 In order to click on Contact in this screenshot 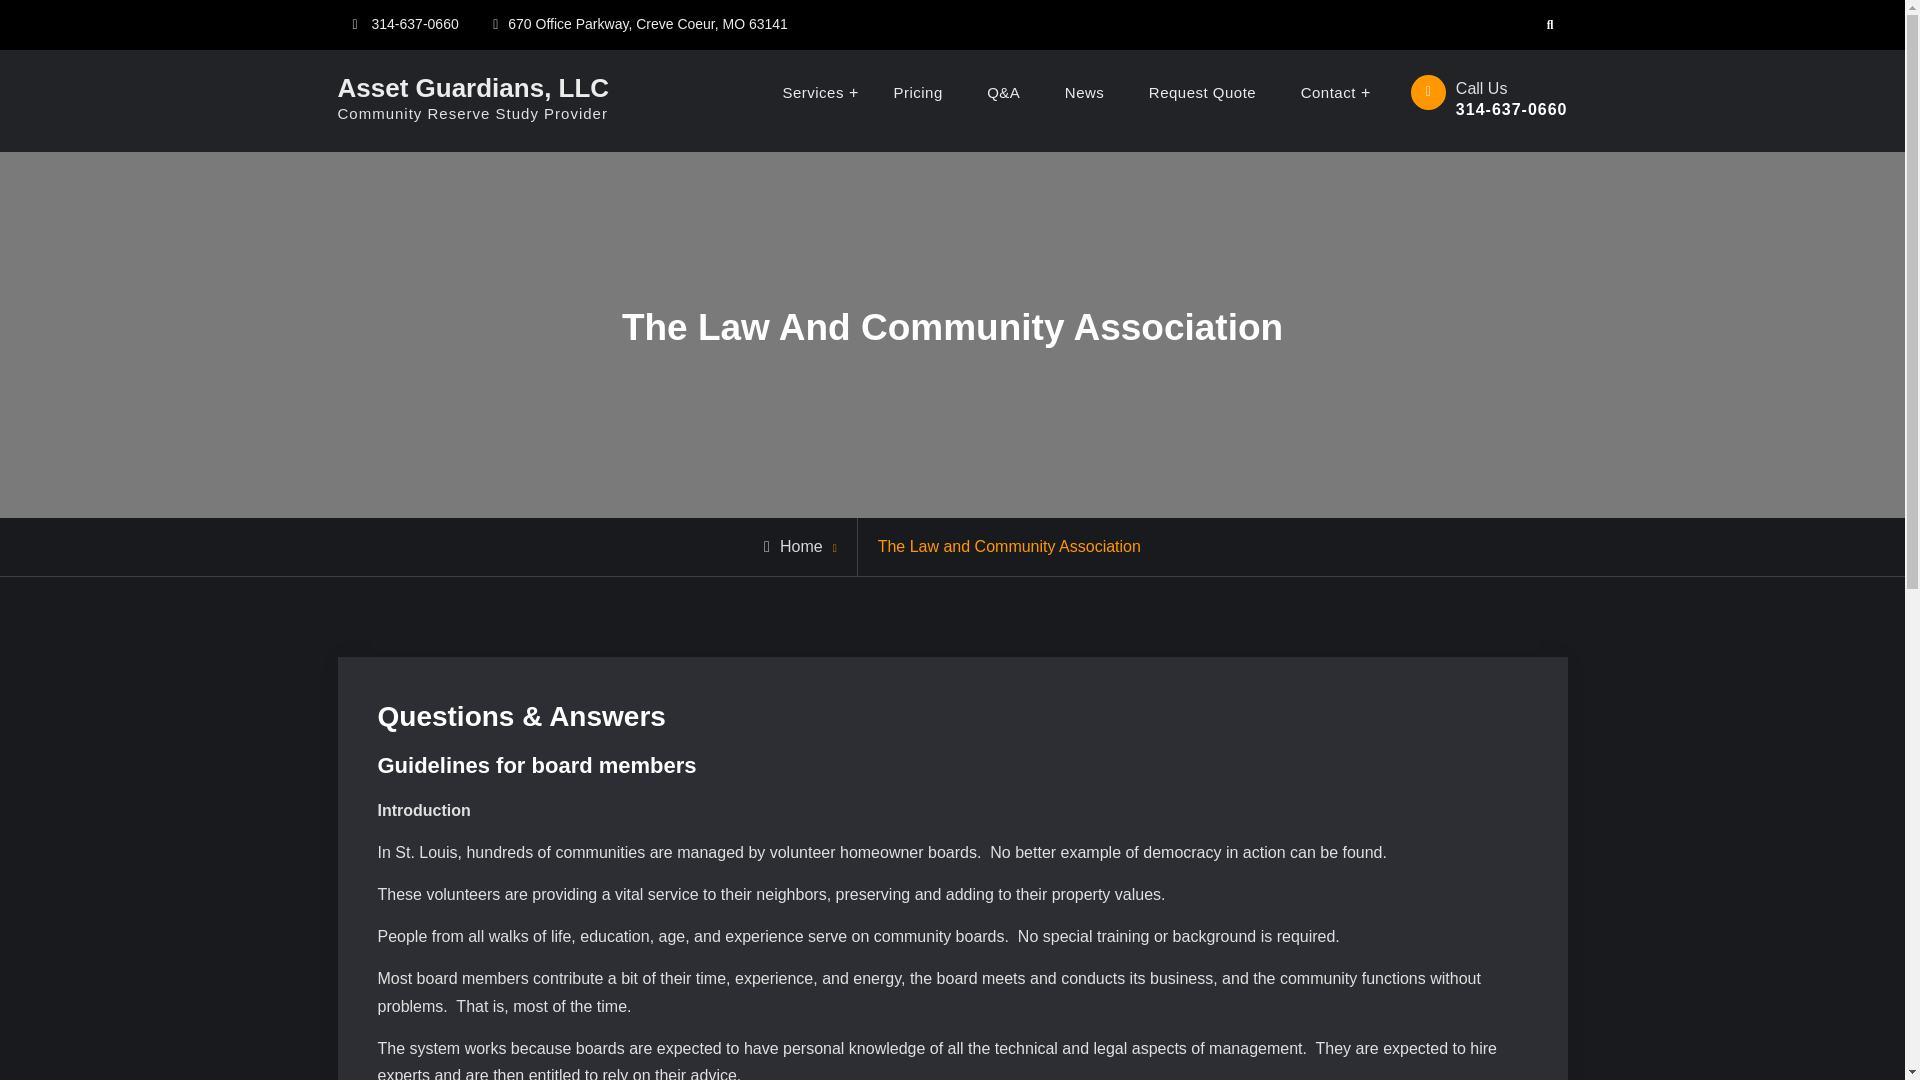, I will do `click(1330, 92)`.